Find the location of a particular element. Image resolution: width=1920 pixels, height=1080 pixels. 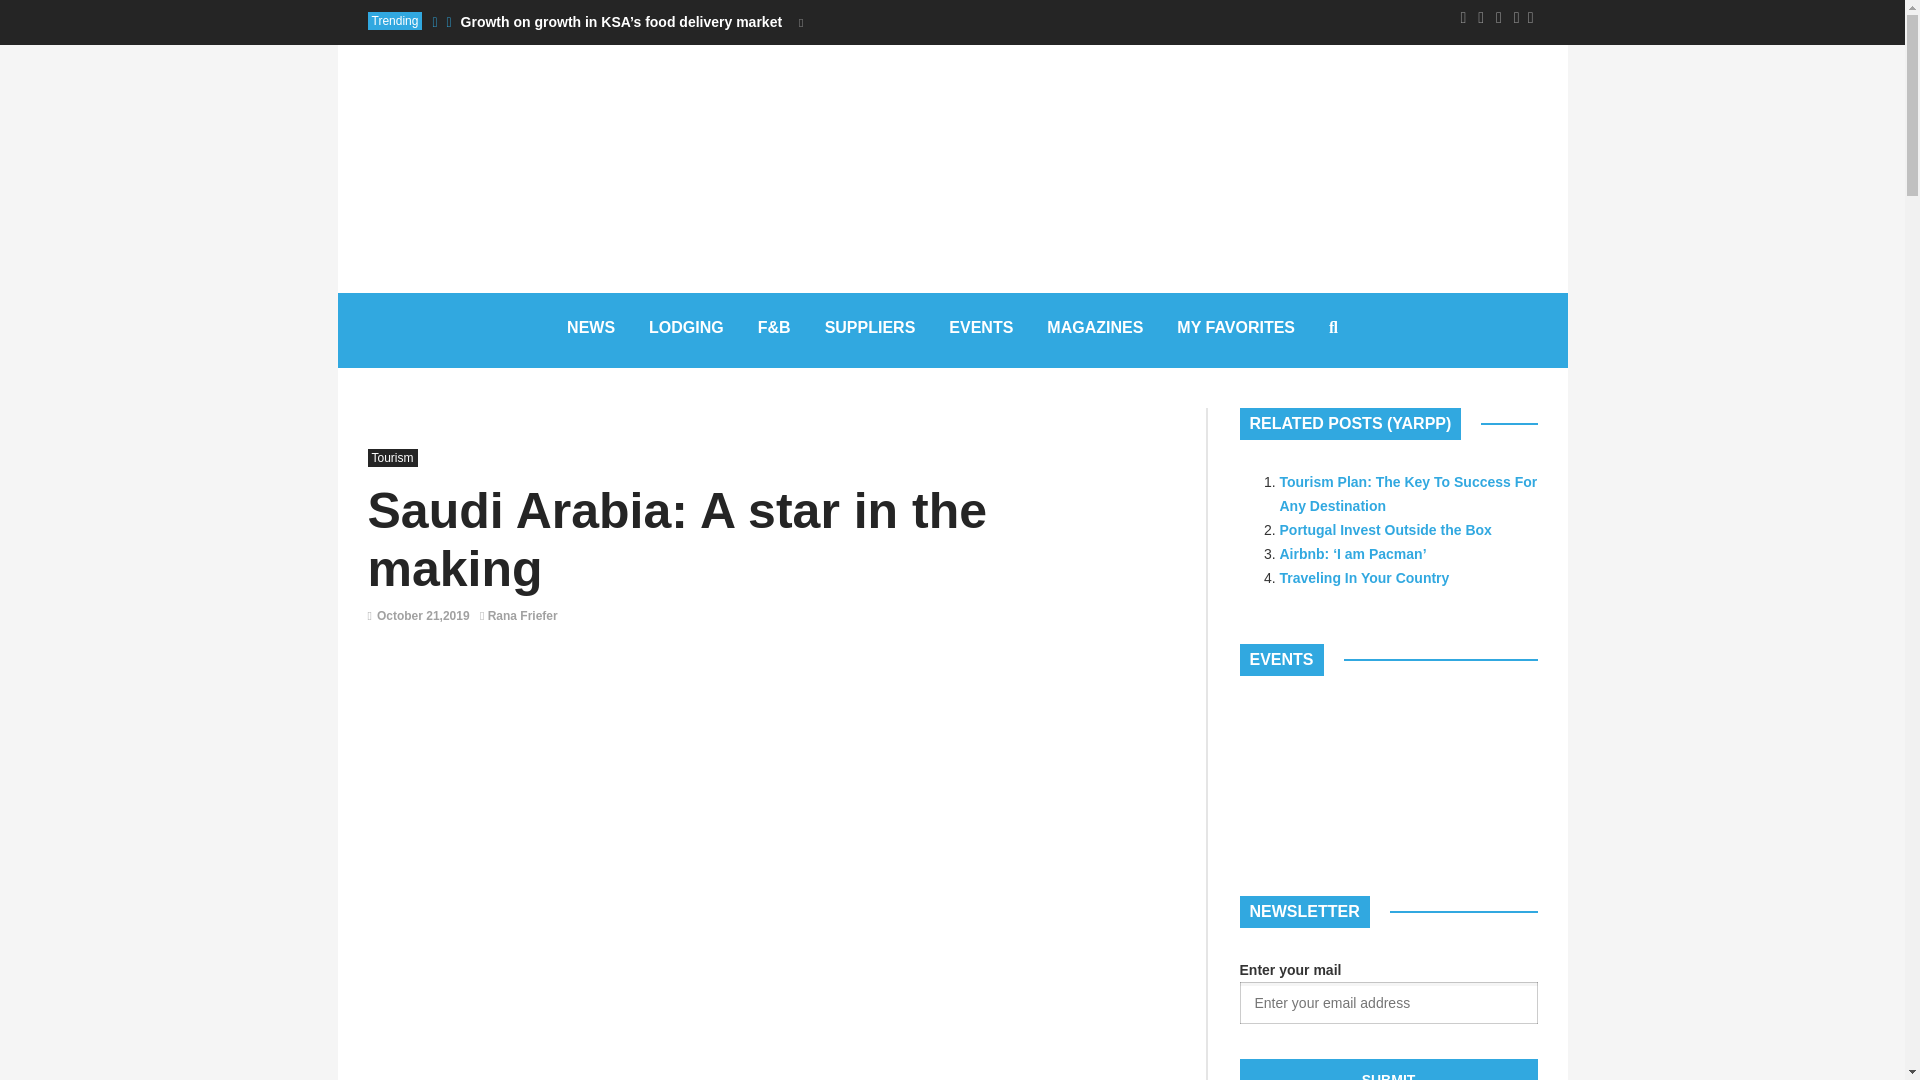

News is located at coordinates (590, 330).